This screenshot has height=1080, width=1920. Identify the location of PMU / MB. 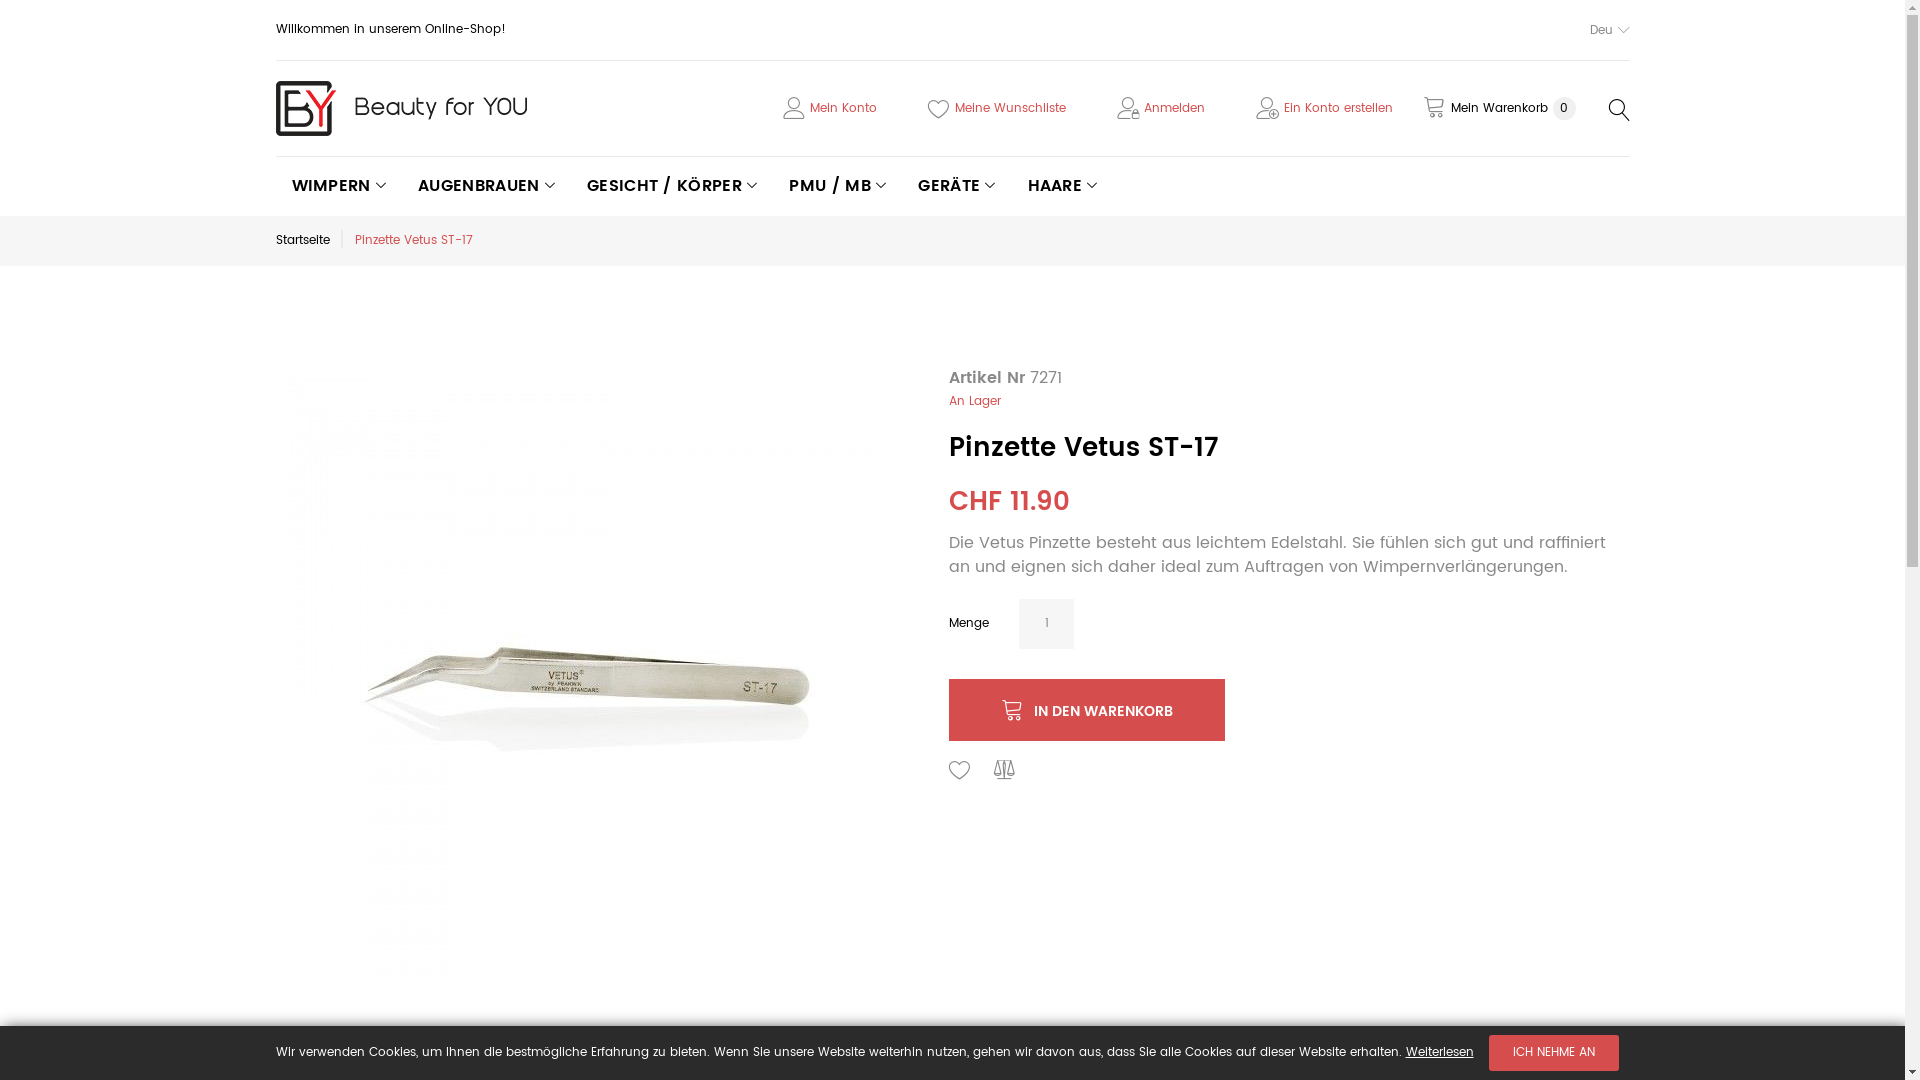
(838, 186).